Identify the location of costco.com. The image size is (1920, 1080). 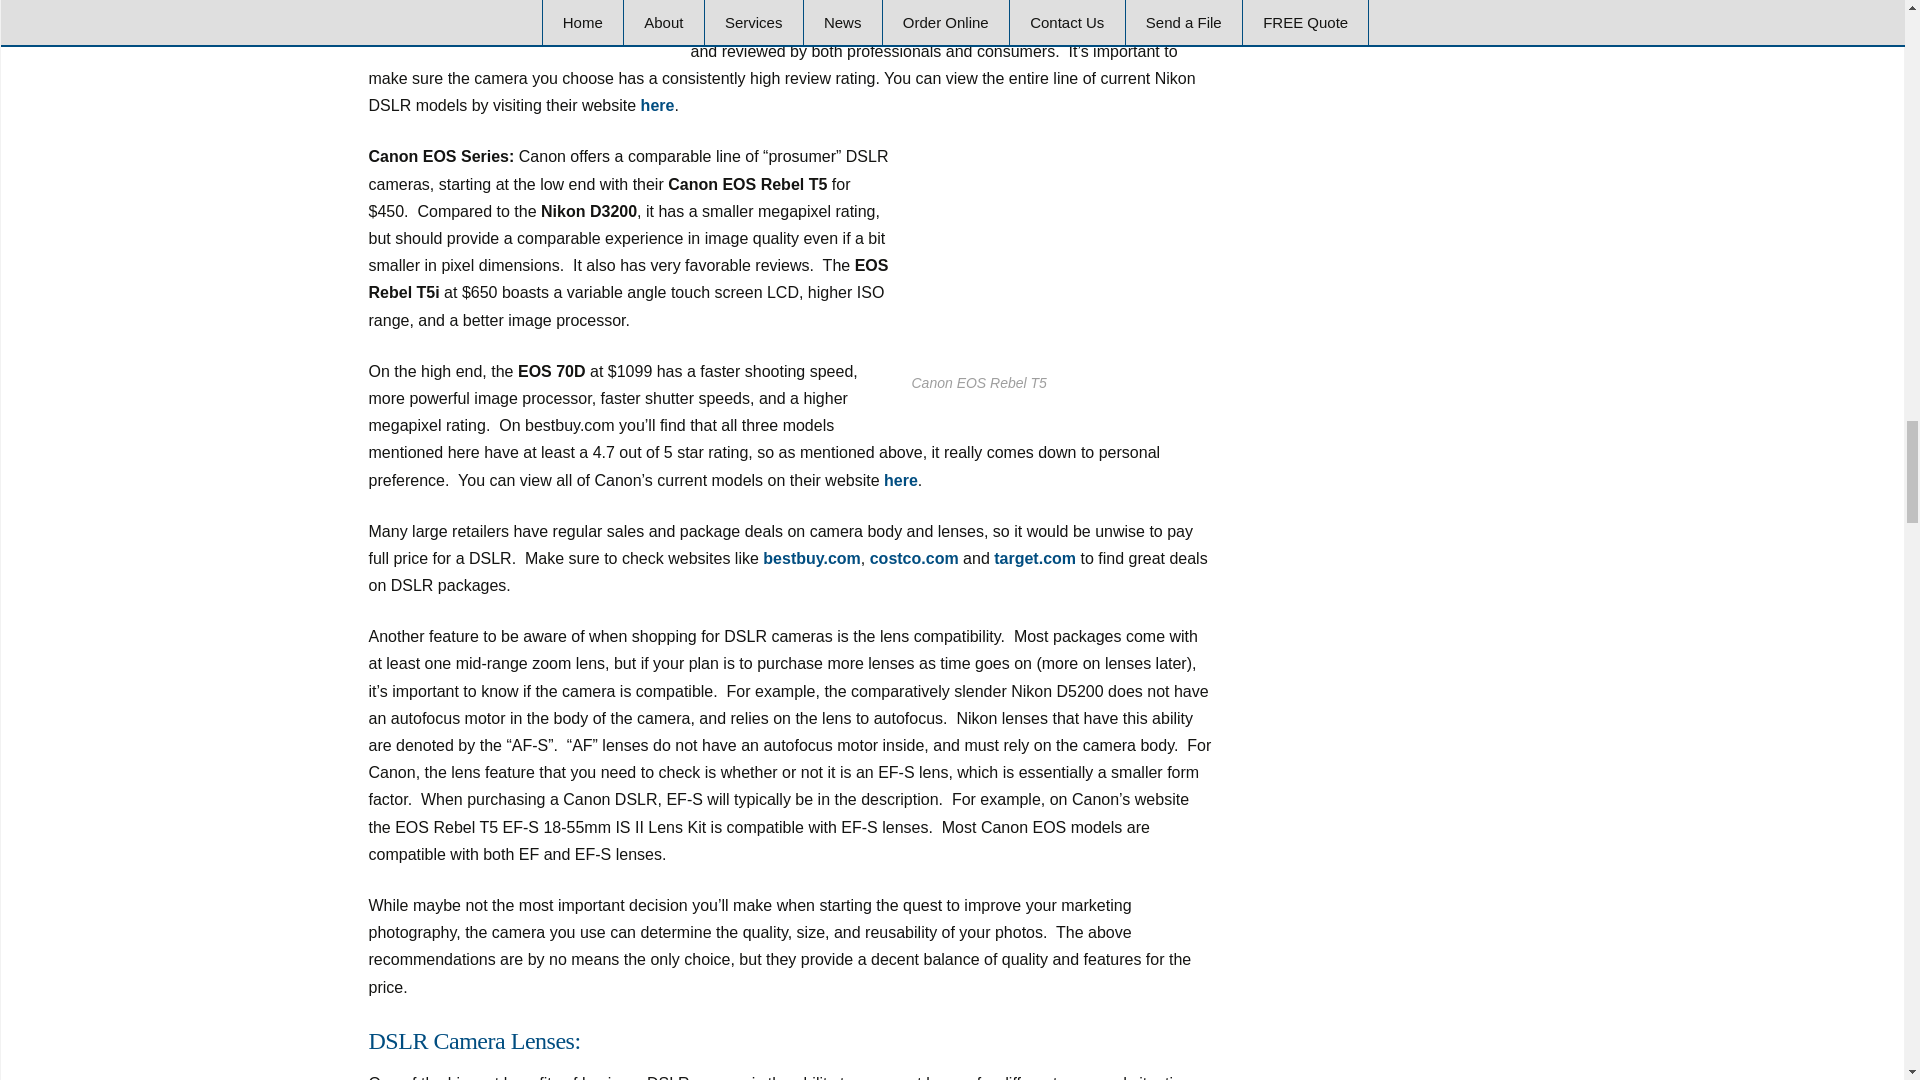
(914, 558).